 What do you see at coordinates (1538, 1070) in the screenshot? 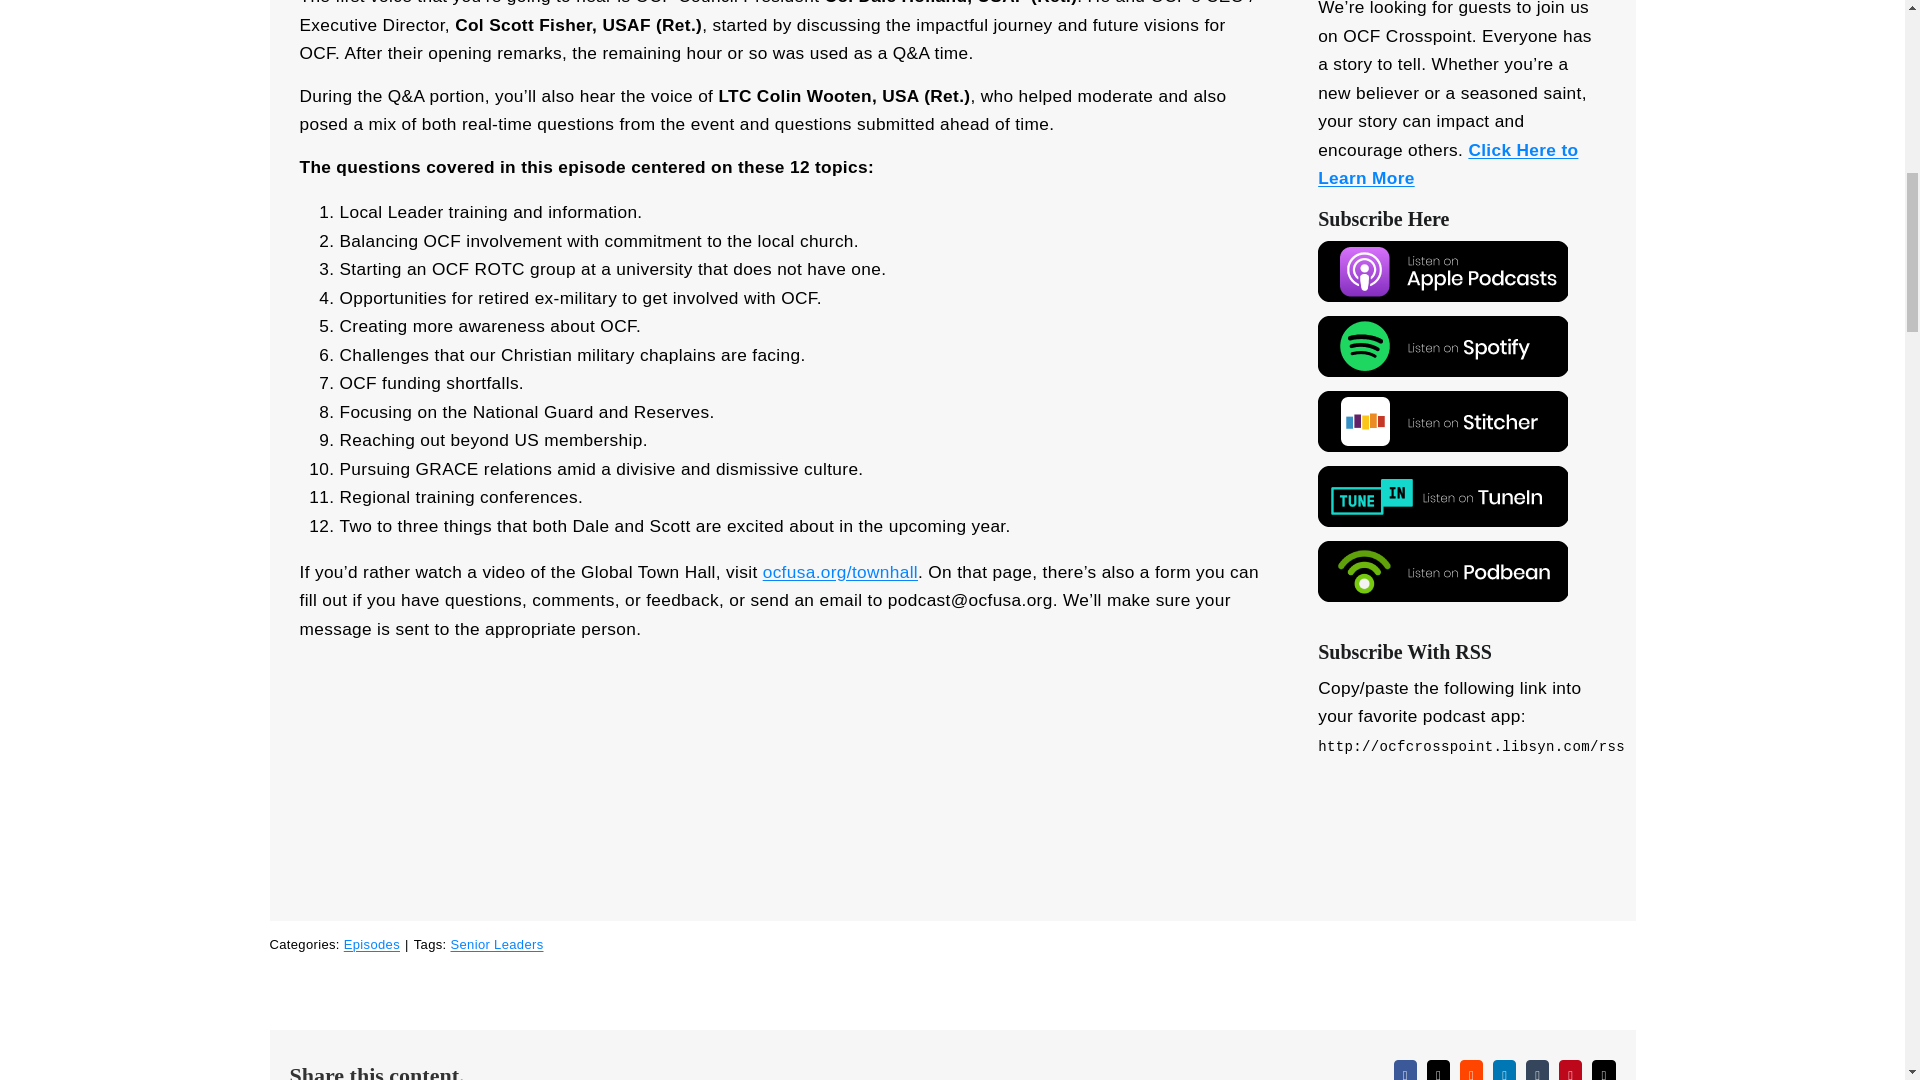
I see `Tumblr` at bounding box center [1538, 1070].